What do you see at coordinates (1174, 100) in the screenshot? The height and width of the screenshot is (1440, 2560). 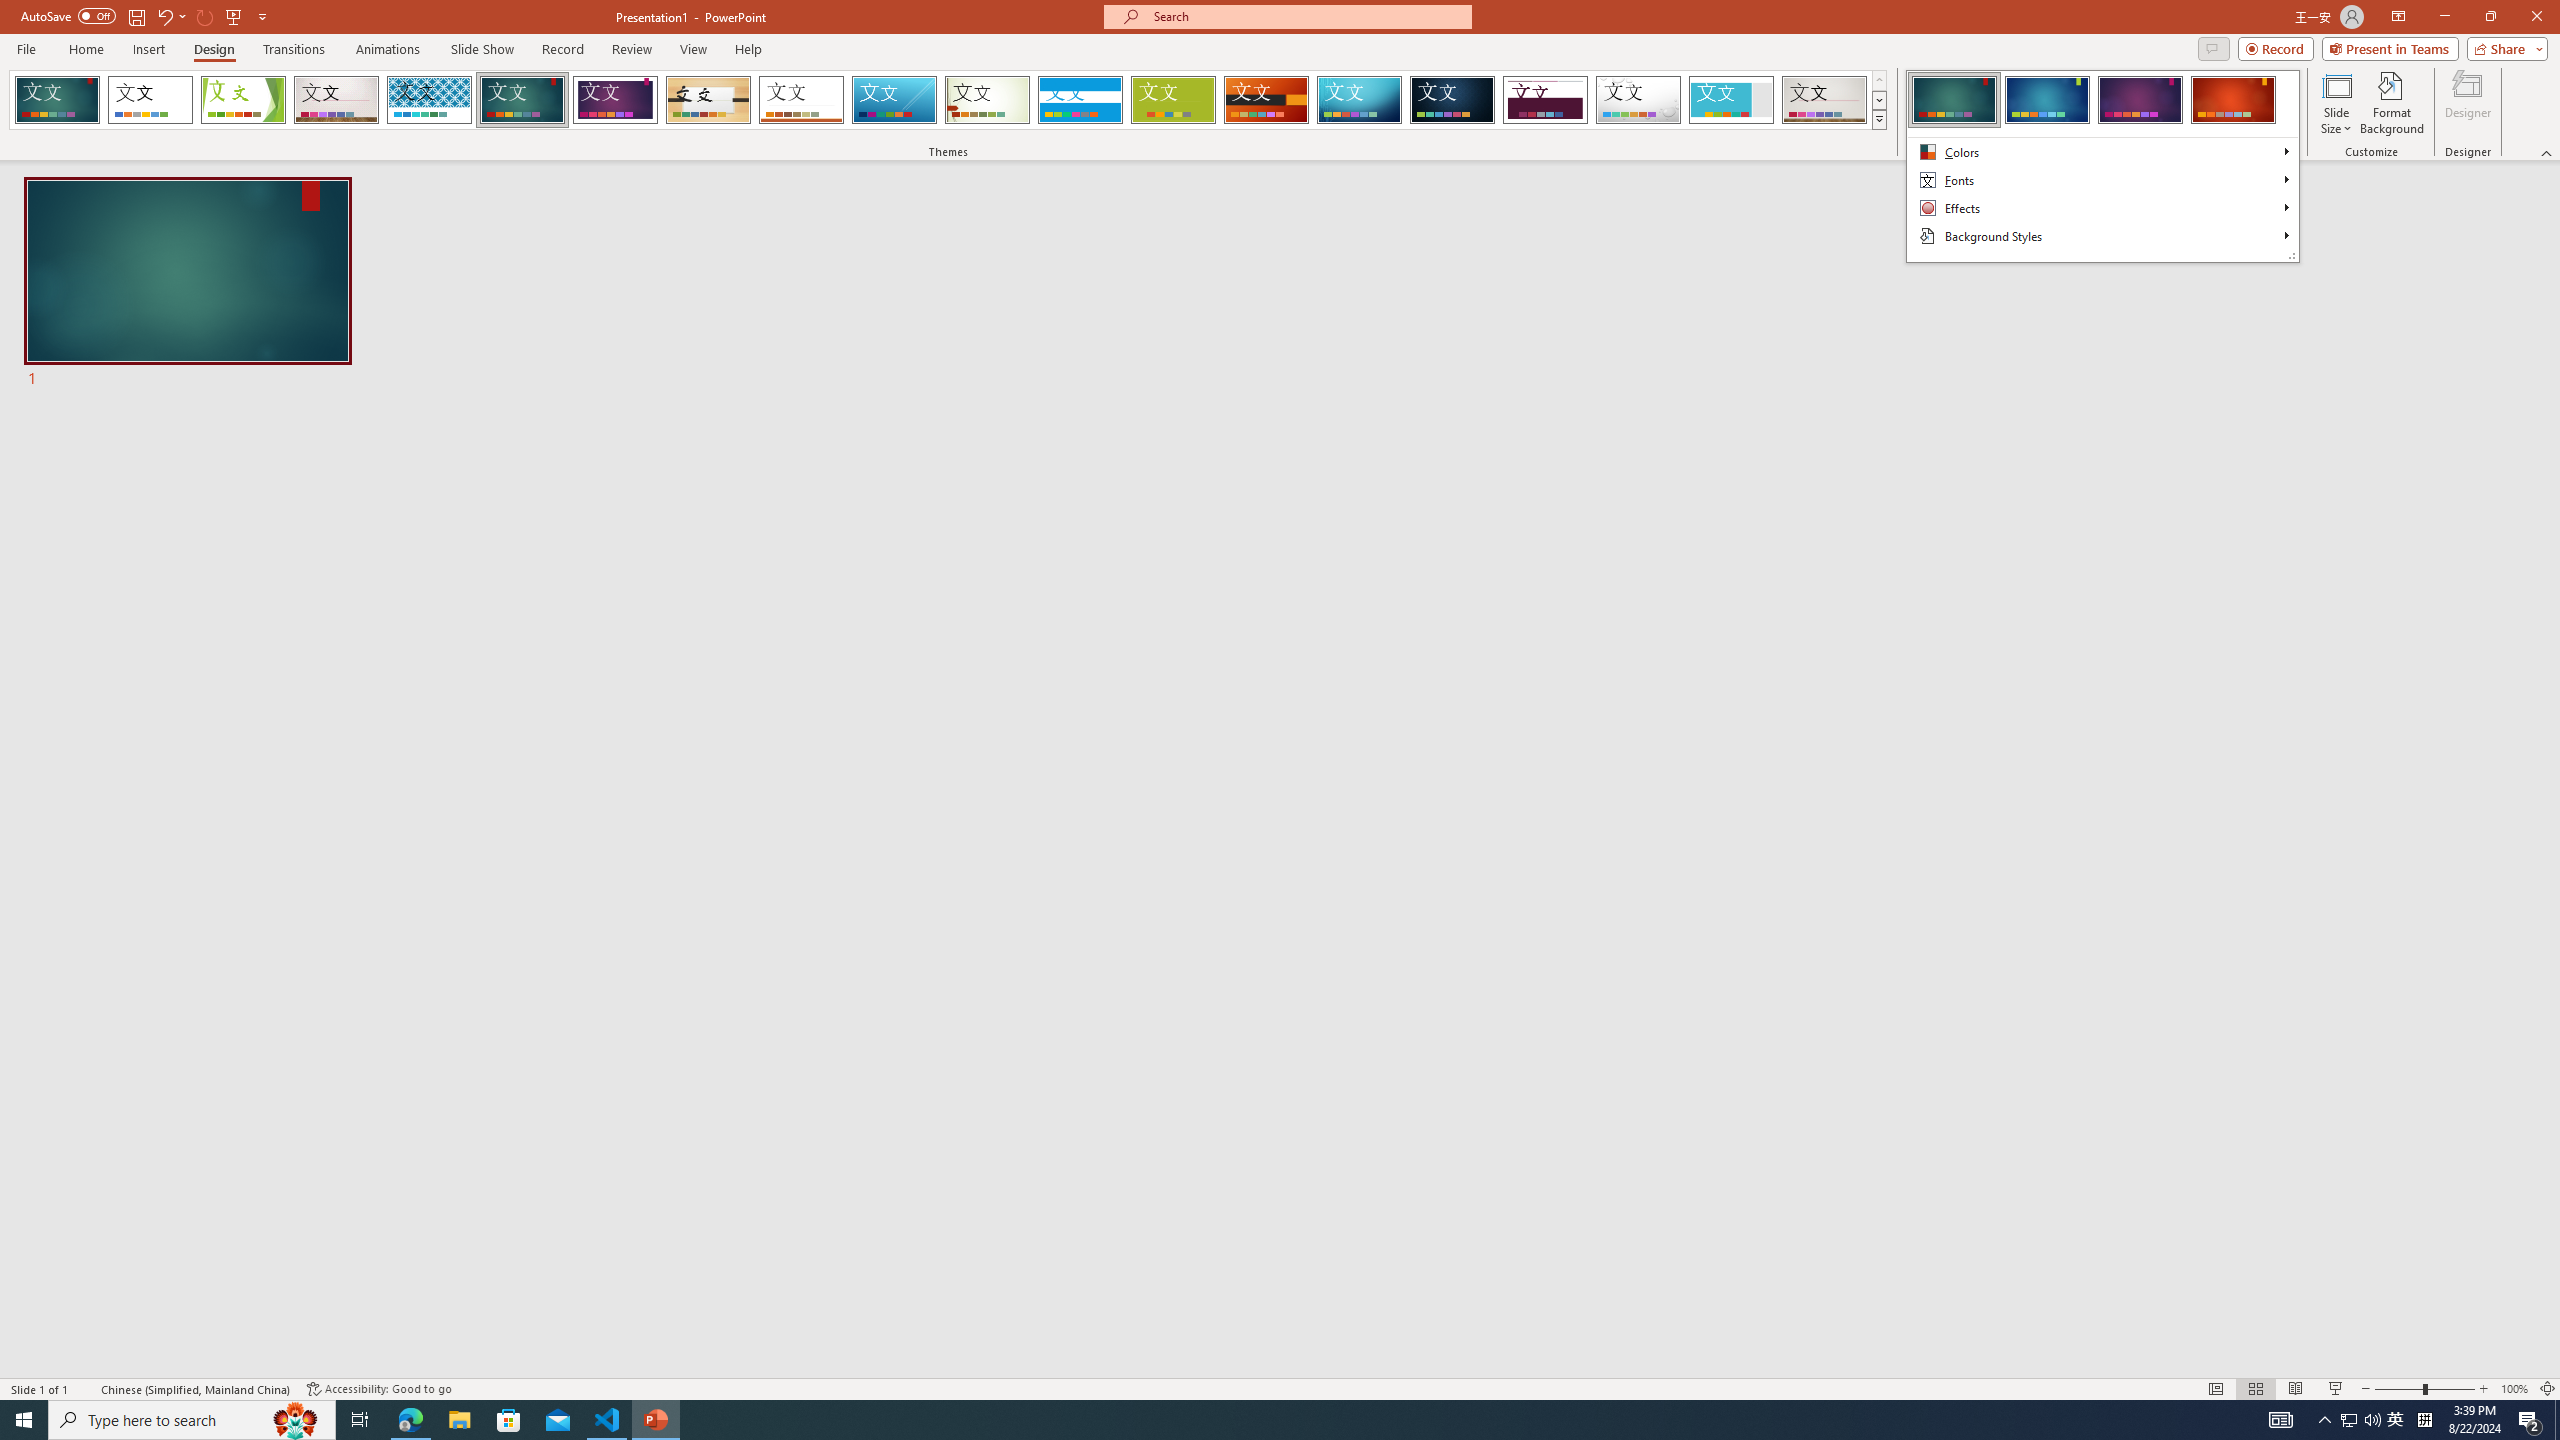 I see `Basis Loading Preview...` at bounding box center [1174, 100].